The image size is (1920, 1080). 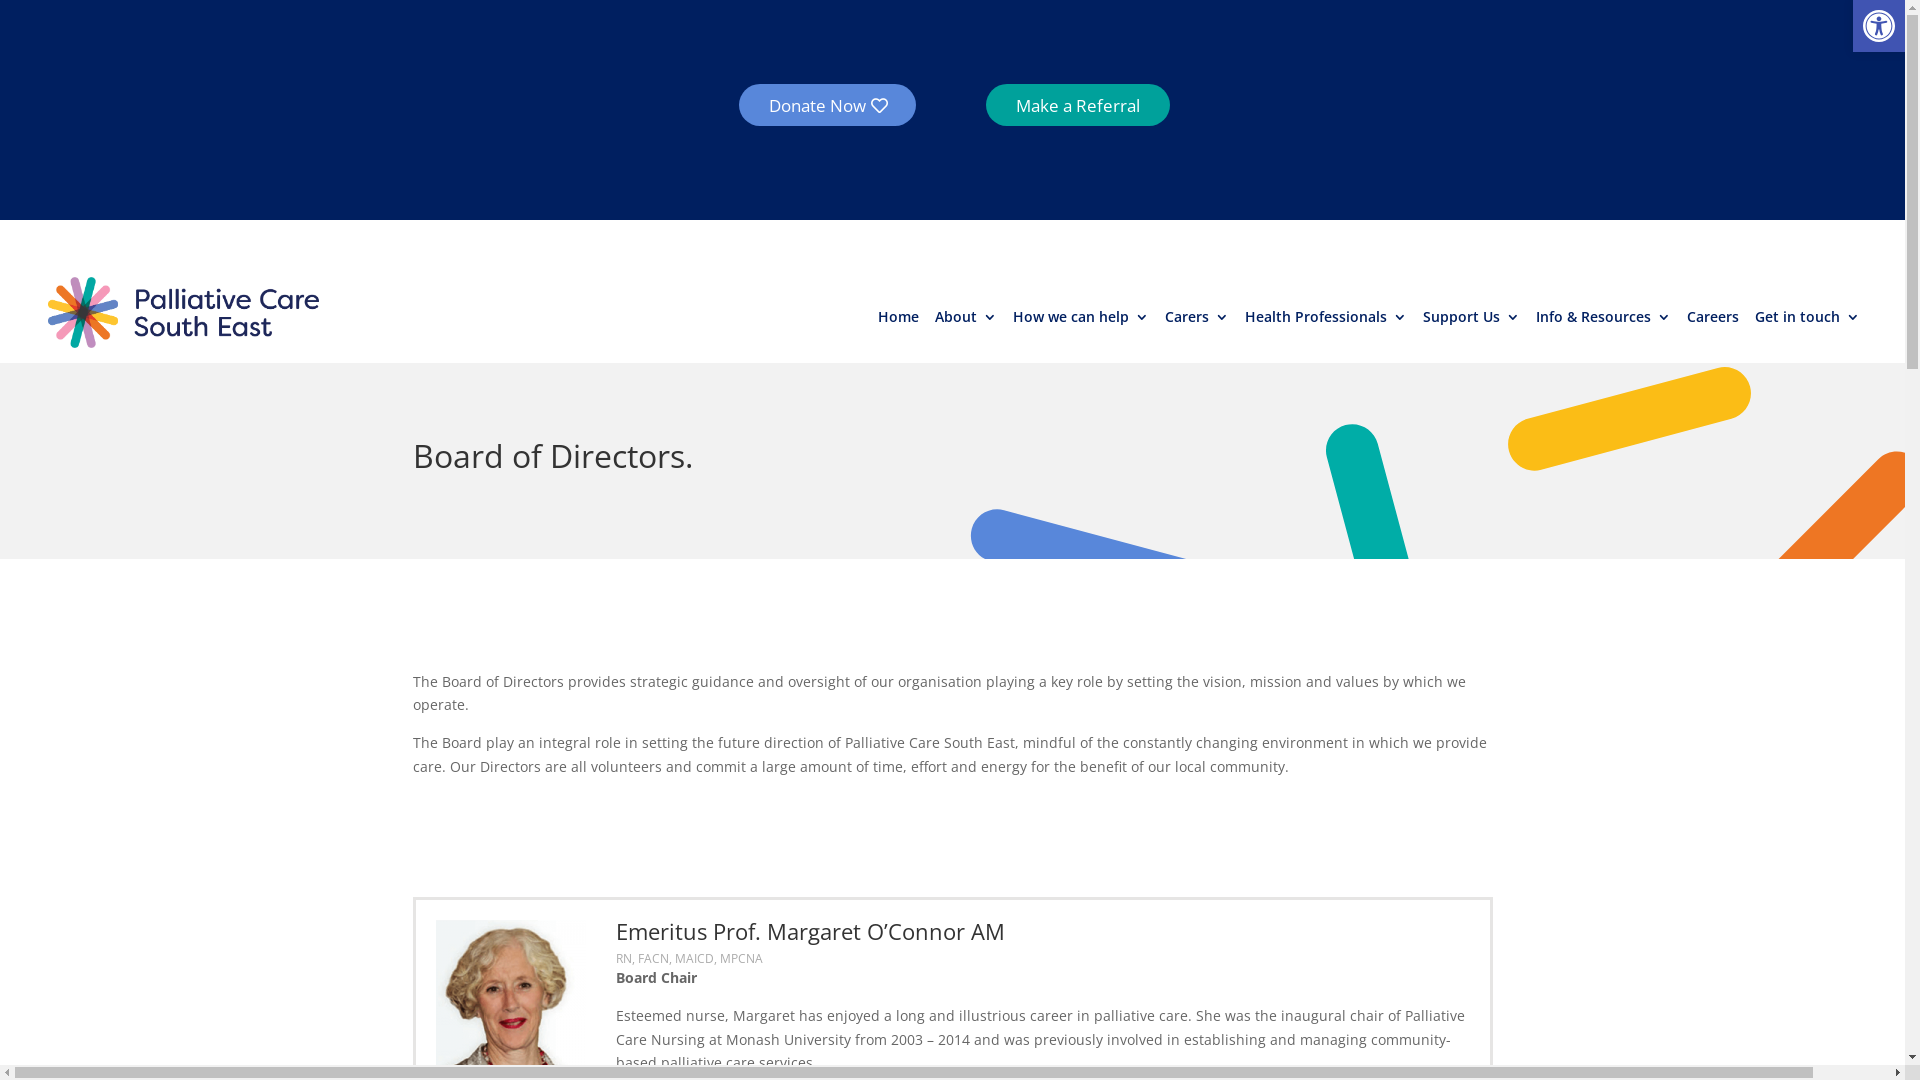 What do you see at coordinates (1808, 321) in the screenshot?
I see `Get in touch` at bounding box center [1808, 321].